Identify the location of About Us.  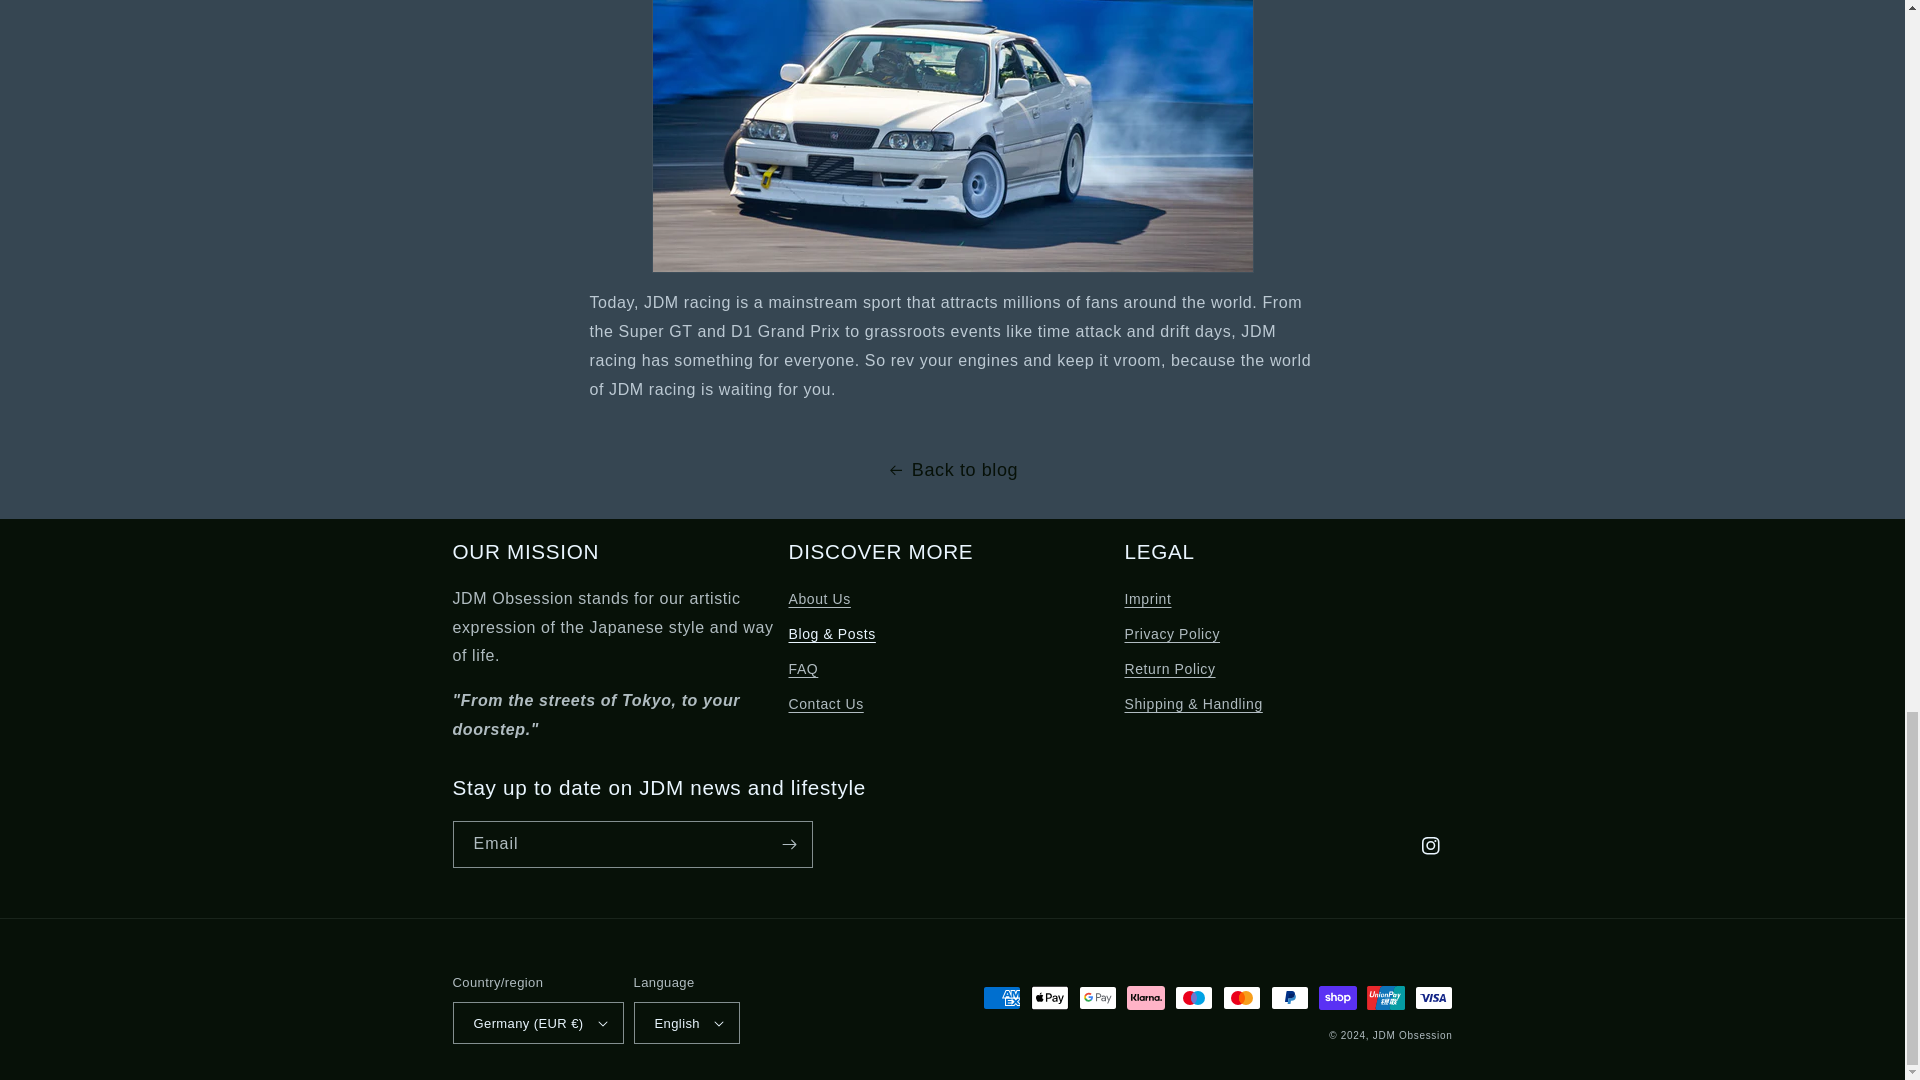
(818, 602).